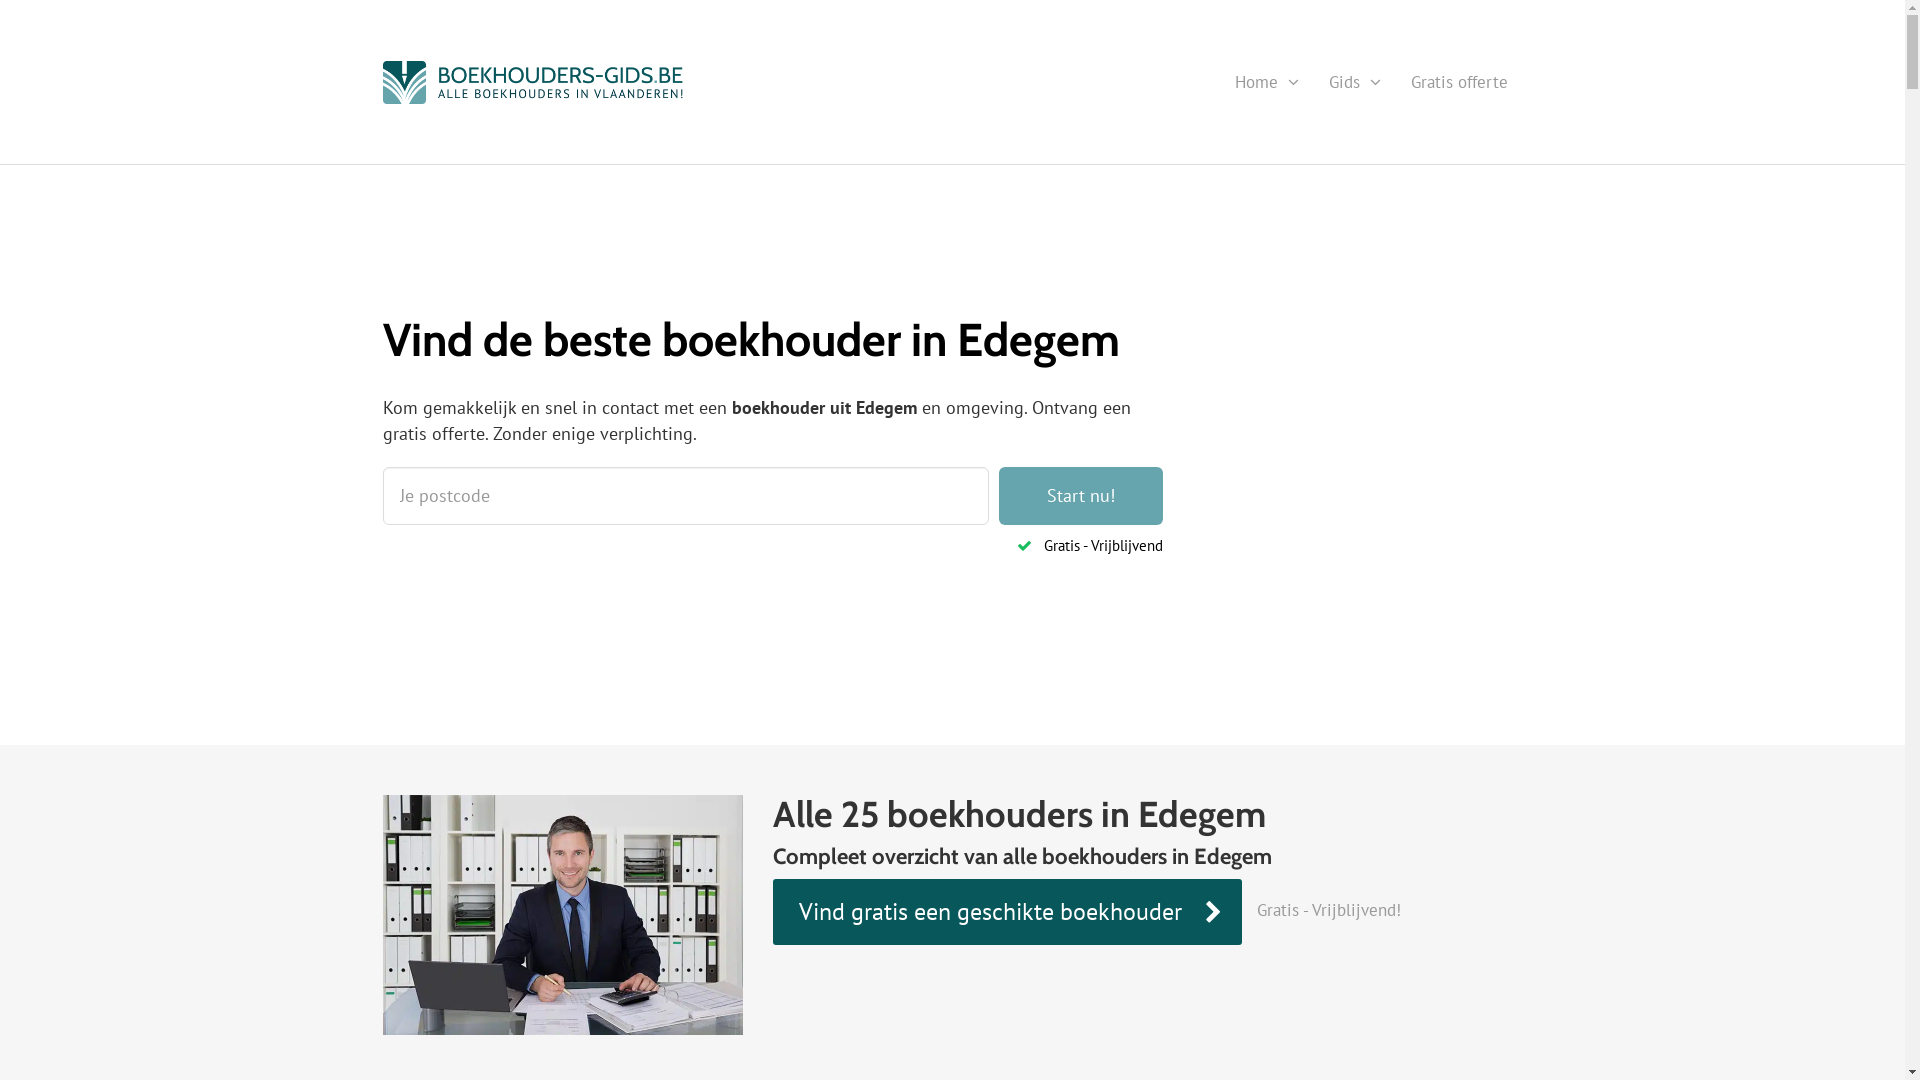 This screenshot has height=1080, width=1920. What do you see at coordinates (1006, 912) in the screenshot?
I see `Vind gratis een geschikte boekhouder` at bounding box center [1006, 912].